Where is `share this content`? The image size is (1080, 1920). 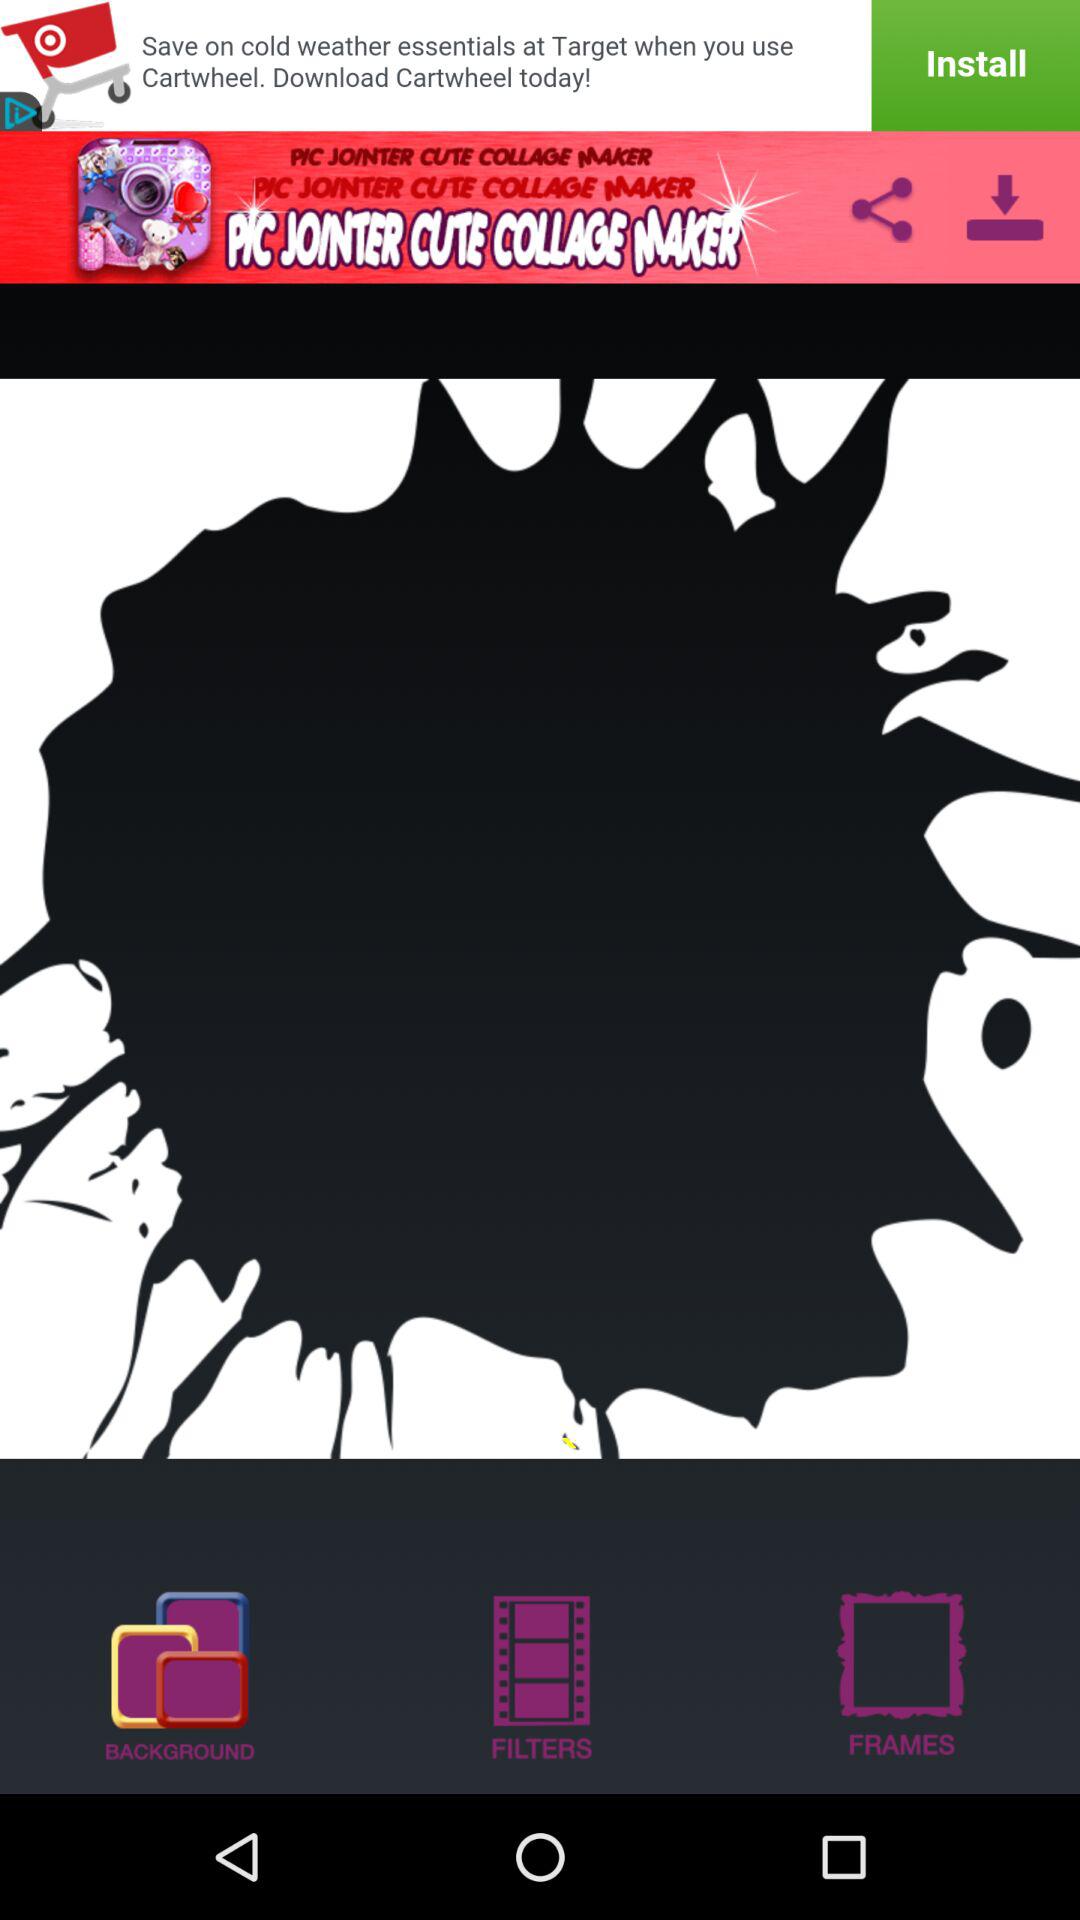
share this content is located at coordinates (881, 207).